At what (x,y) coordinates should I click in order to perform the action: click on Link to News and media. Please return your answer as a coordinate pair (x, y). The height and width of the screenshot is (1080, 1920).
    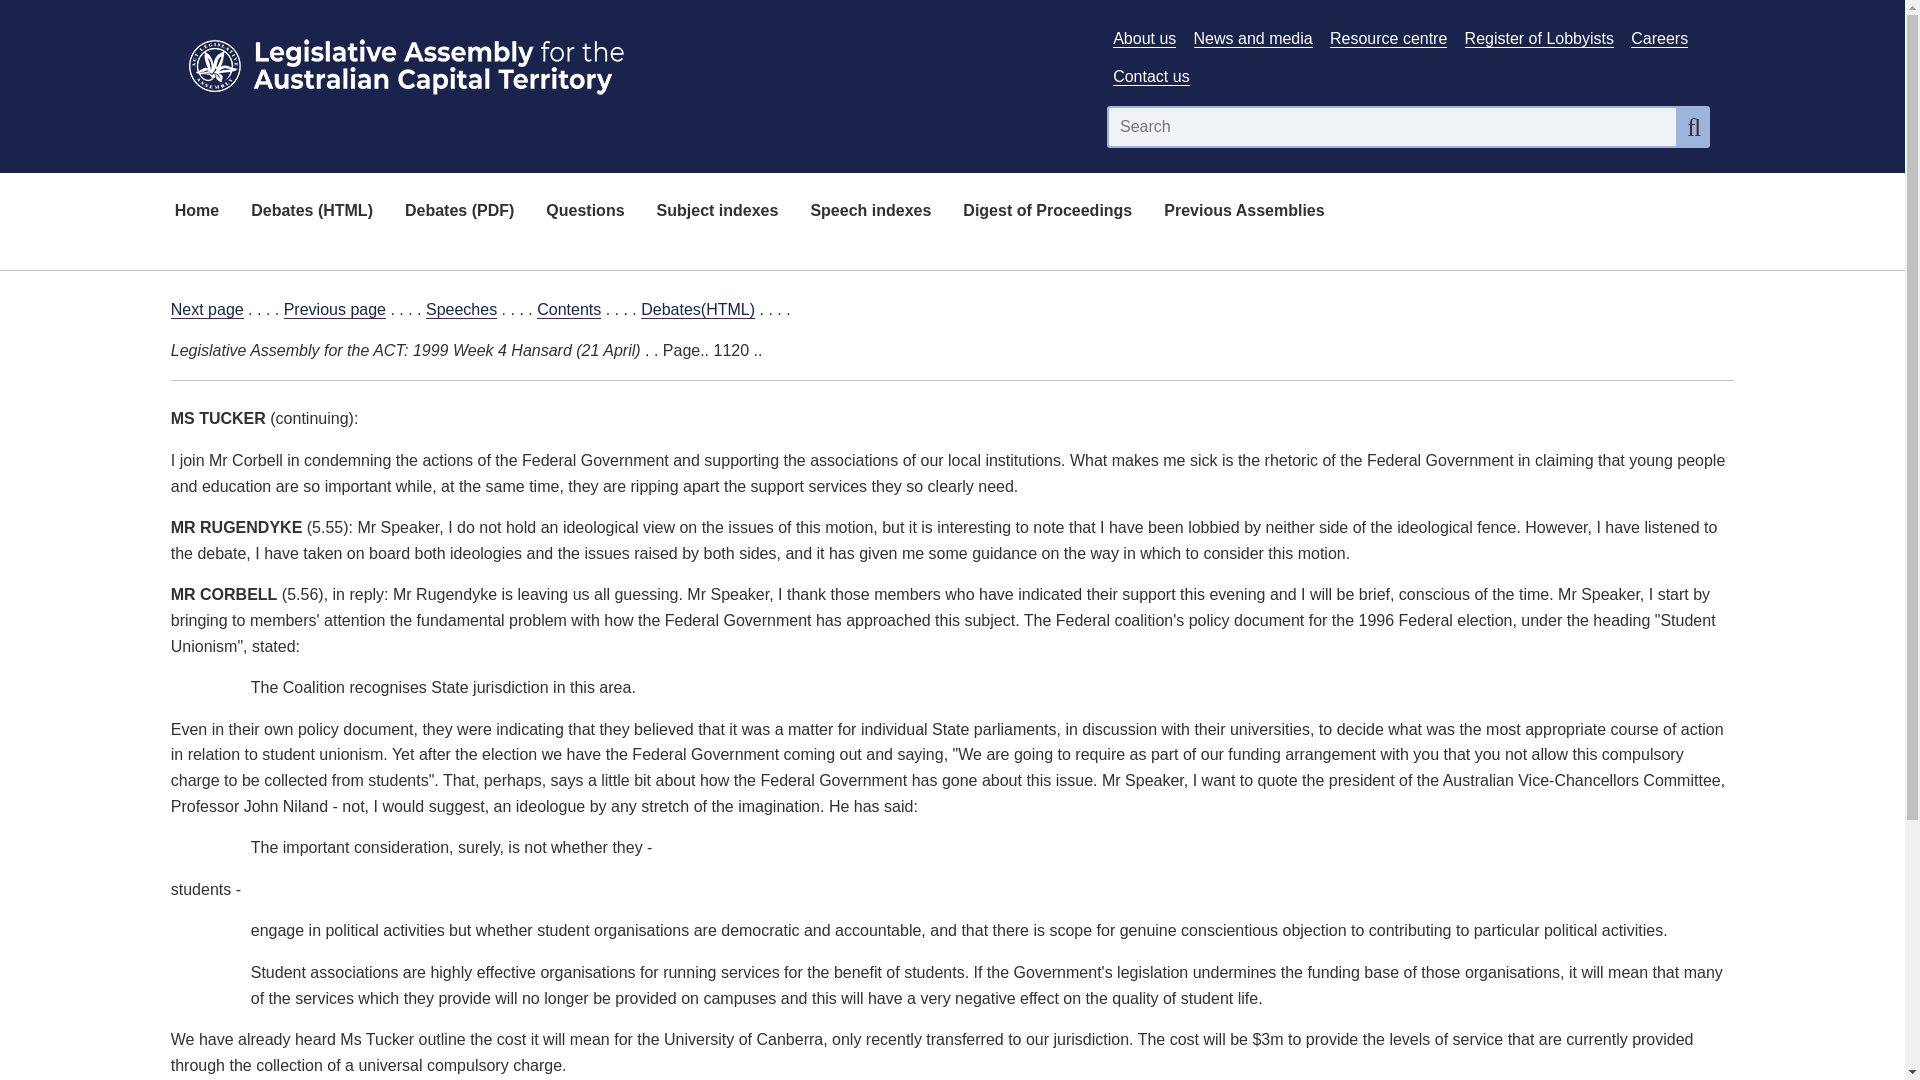
    Looking at the image, I should click on (1254, 38).